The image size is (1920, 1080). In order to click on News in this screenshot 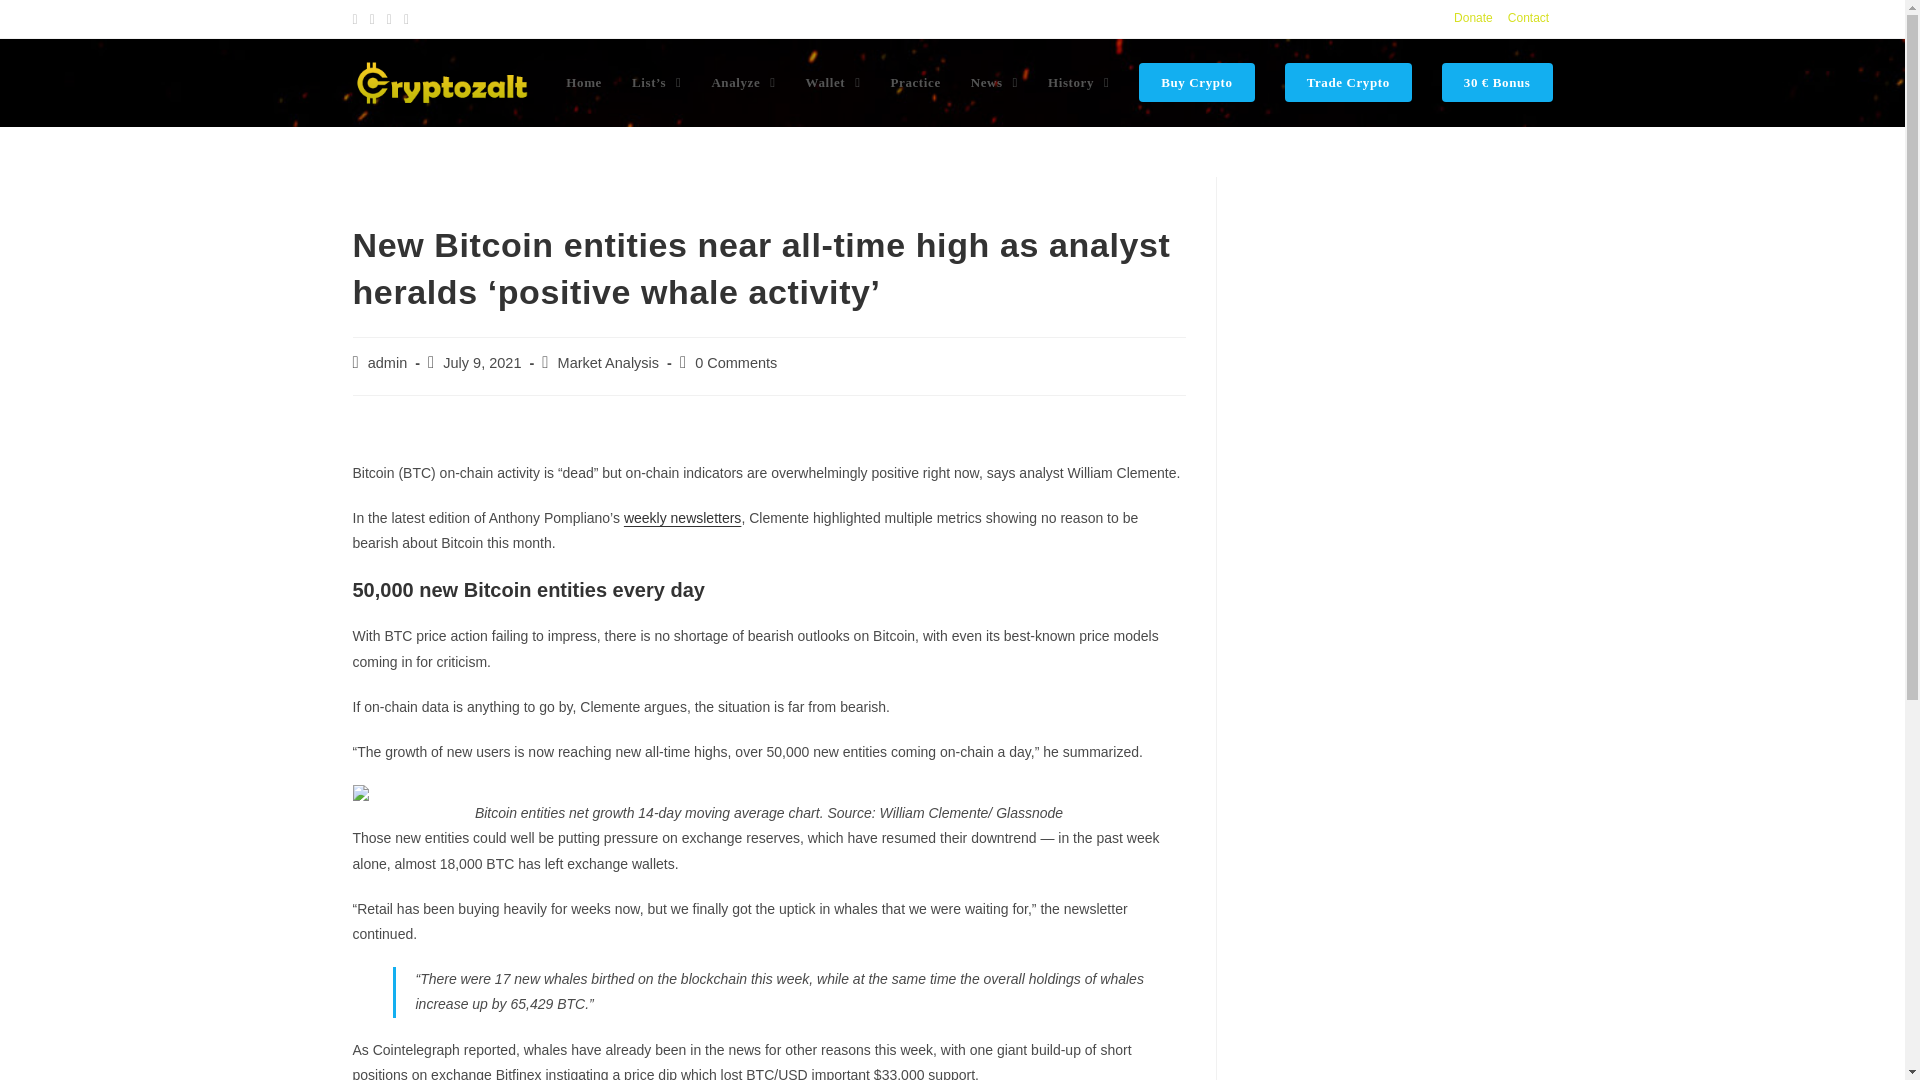, I will do `click(994, 82)`.